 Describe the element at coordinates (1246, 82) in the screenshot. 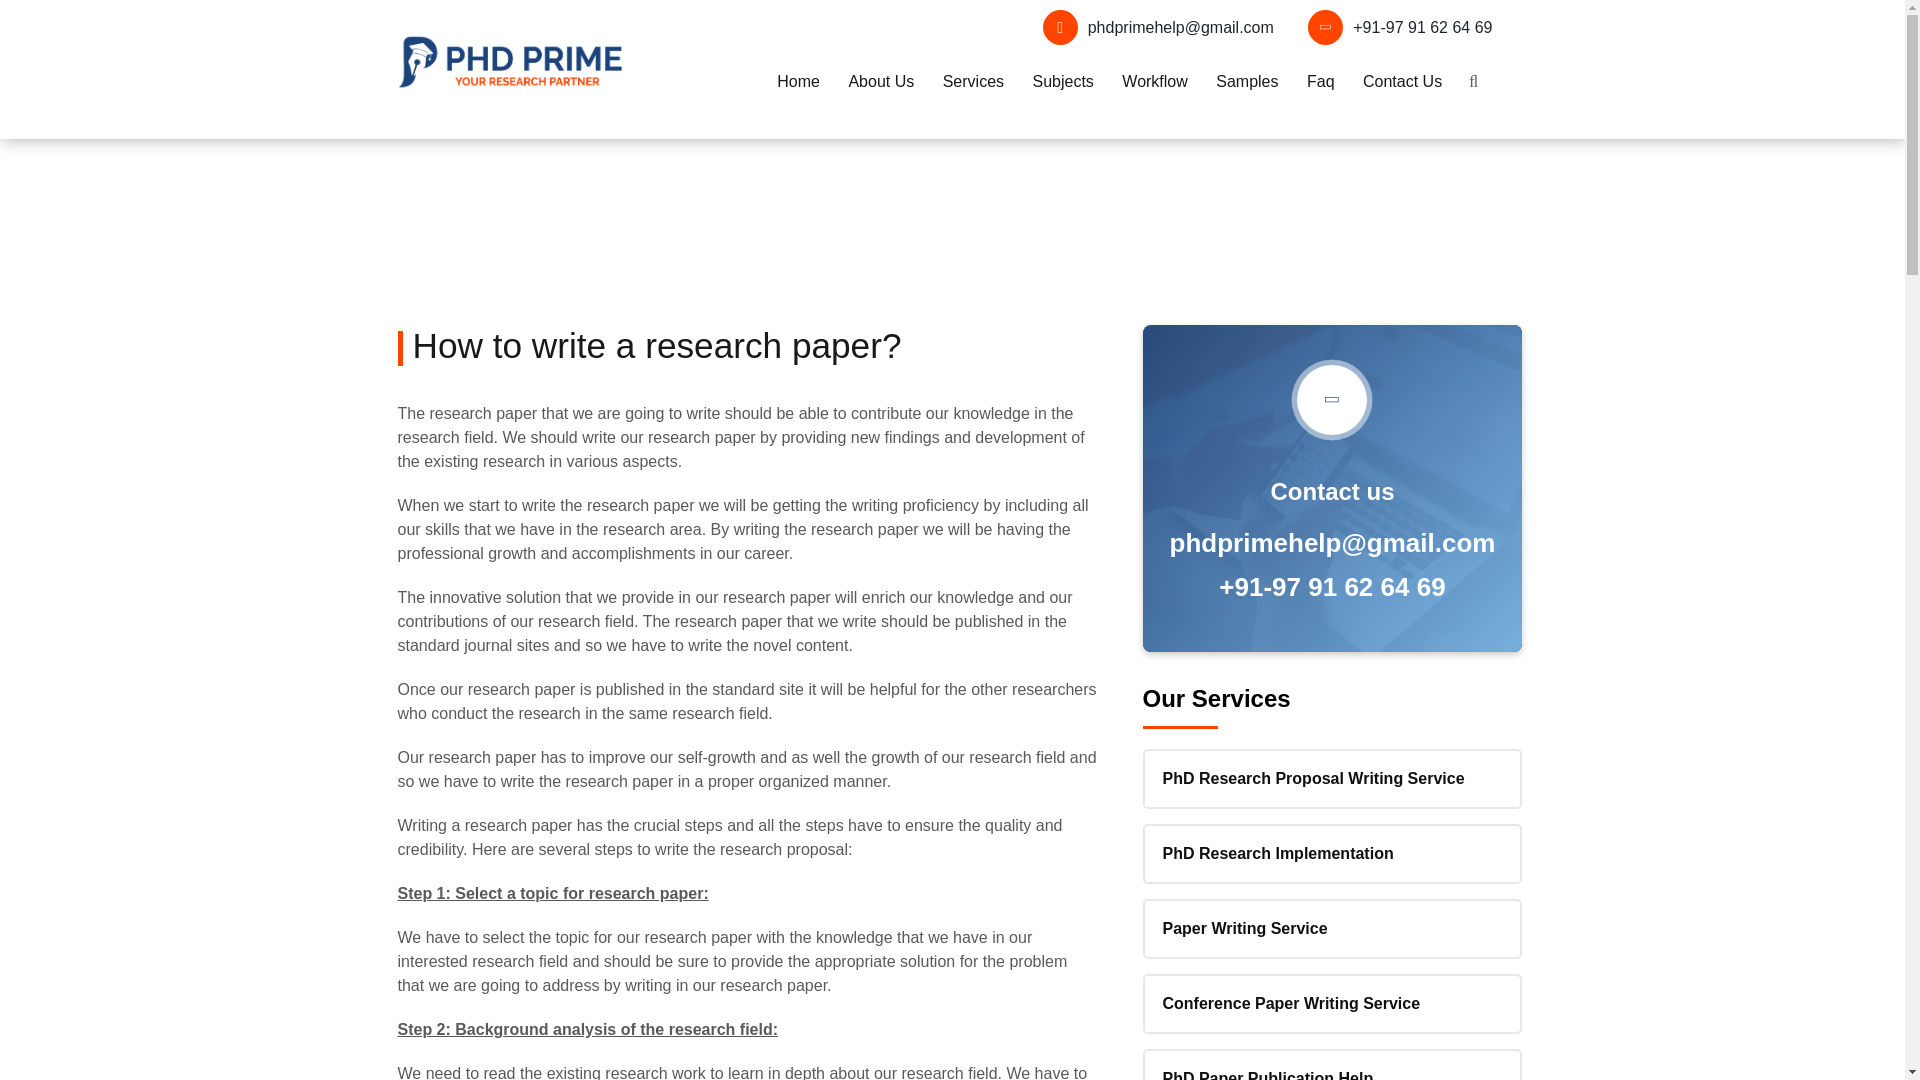

I see `Samples` at that location.